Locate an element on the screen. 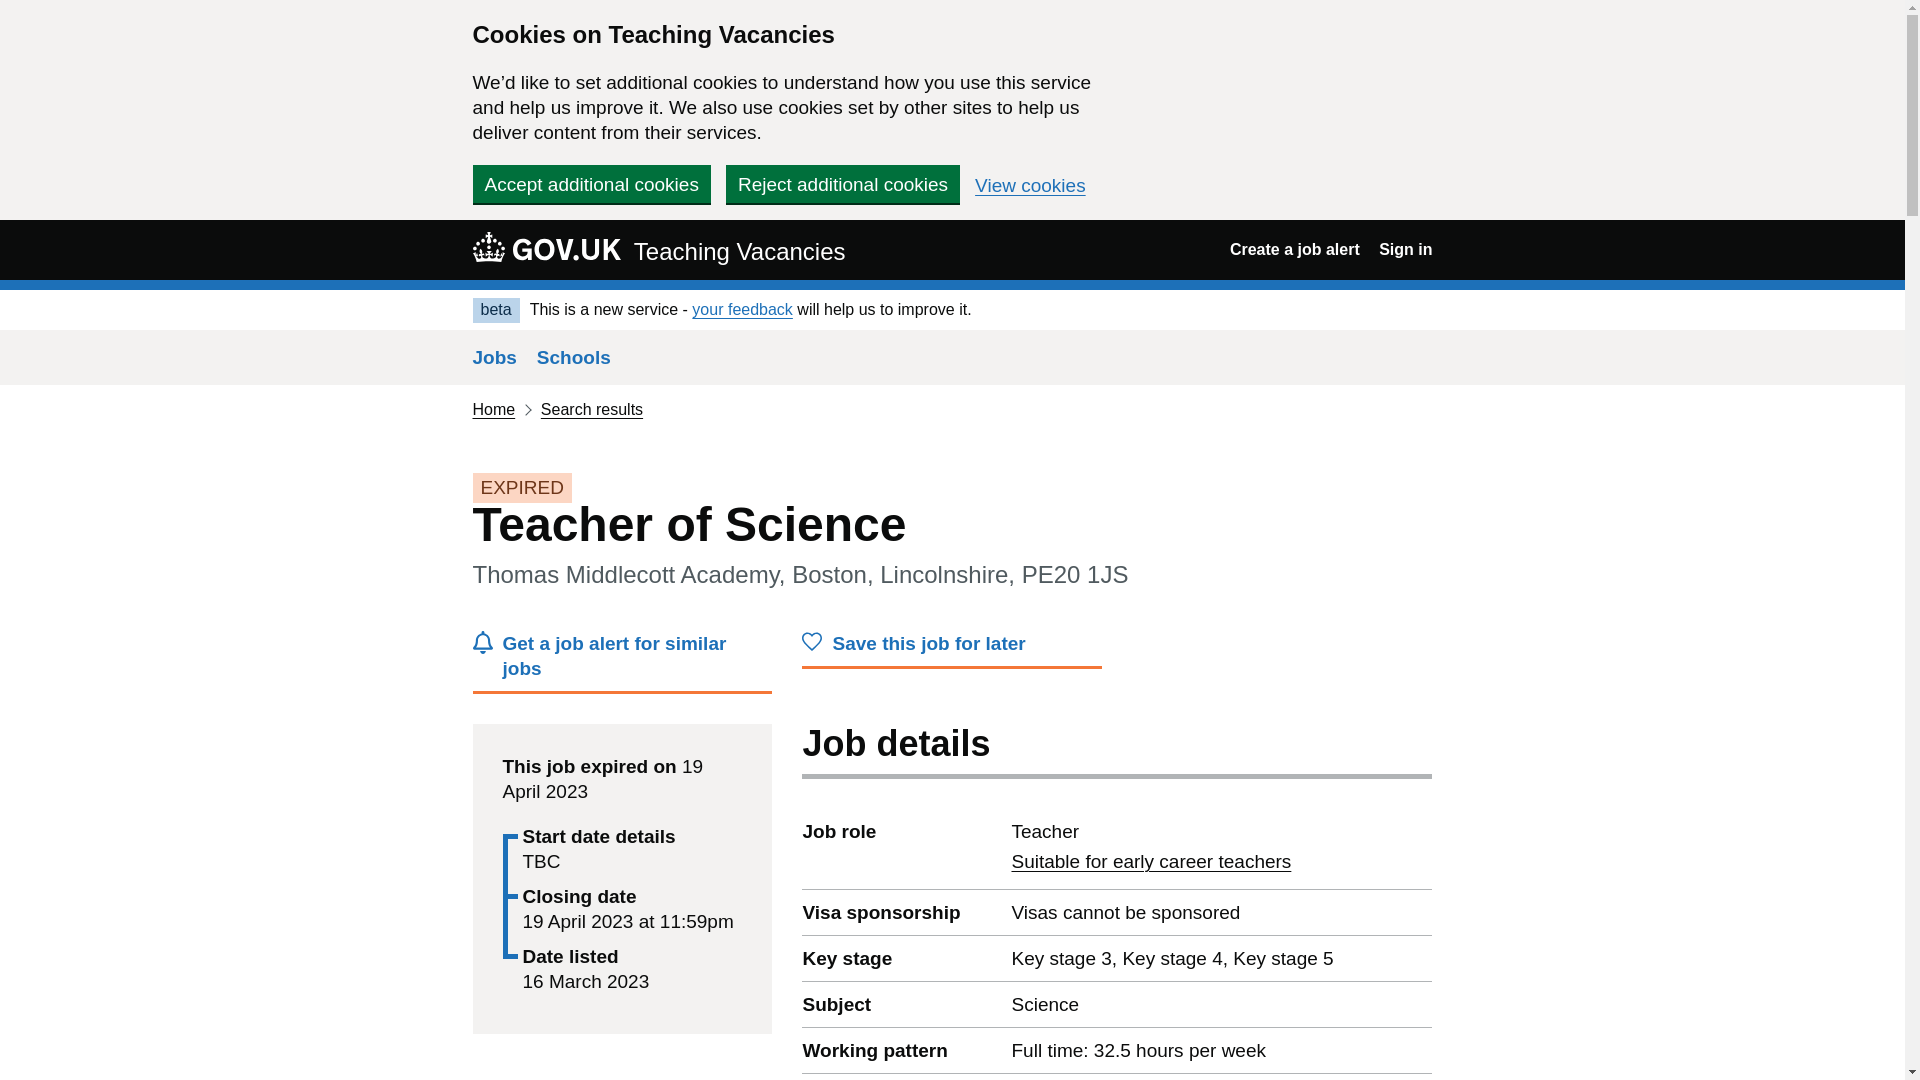 This screenshot has height=1080, width=1920. Create a job alert is located at coordinates (1294, 249).